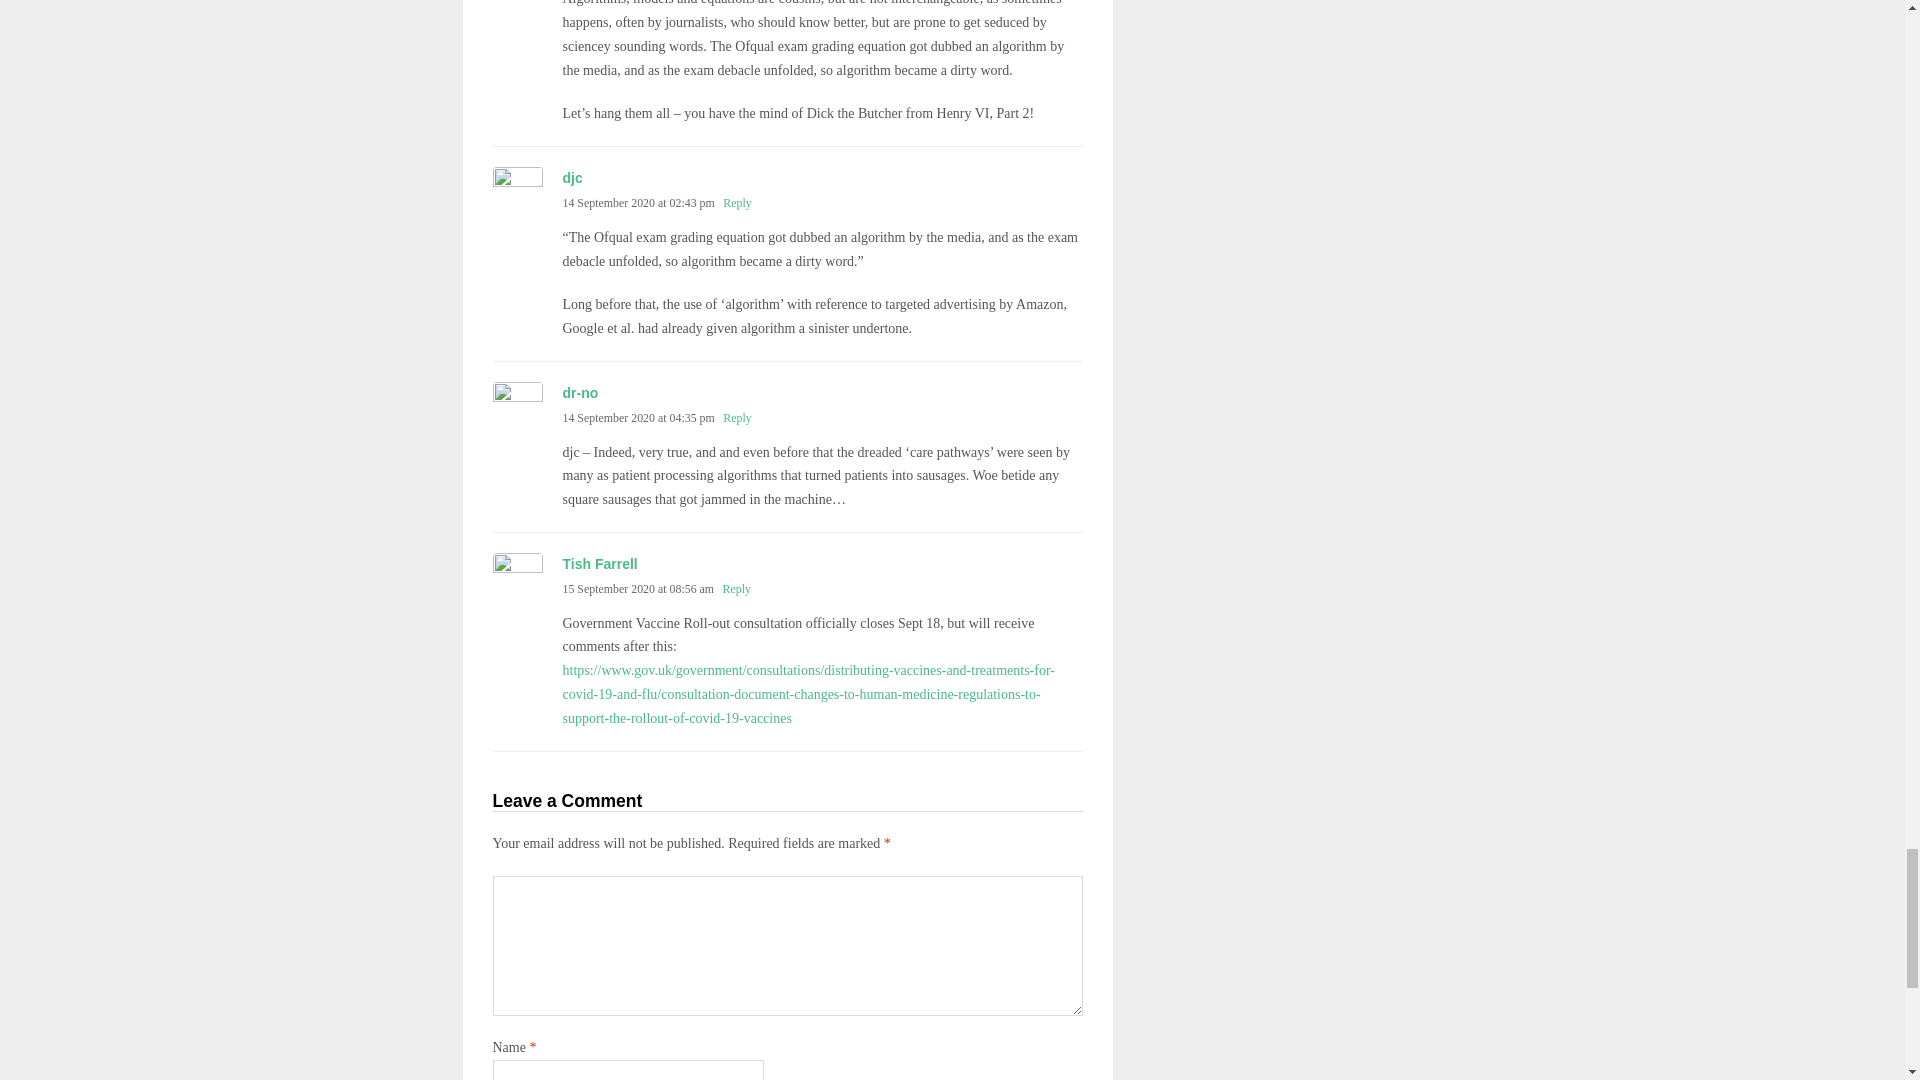  Describe the element at coordinates (736, 202) in the screenshot. I see `Reply` at that location.